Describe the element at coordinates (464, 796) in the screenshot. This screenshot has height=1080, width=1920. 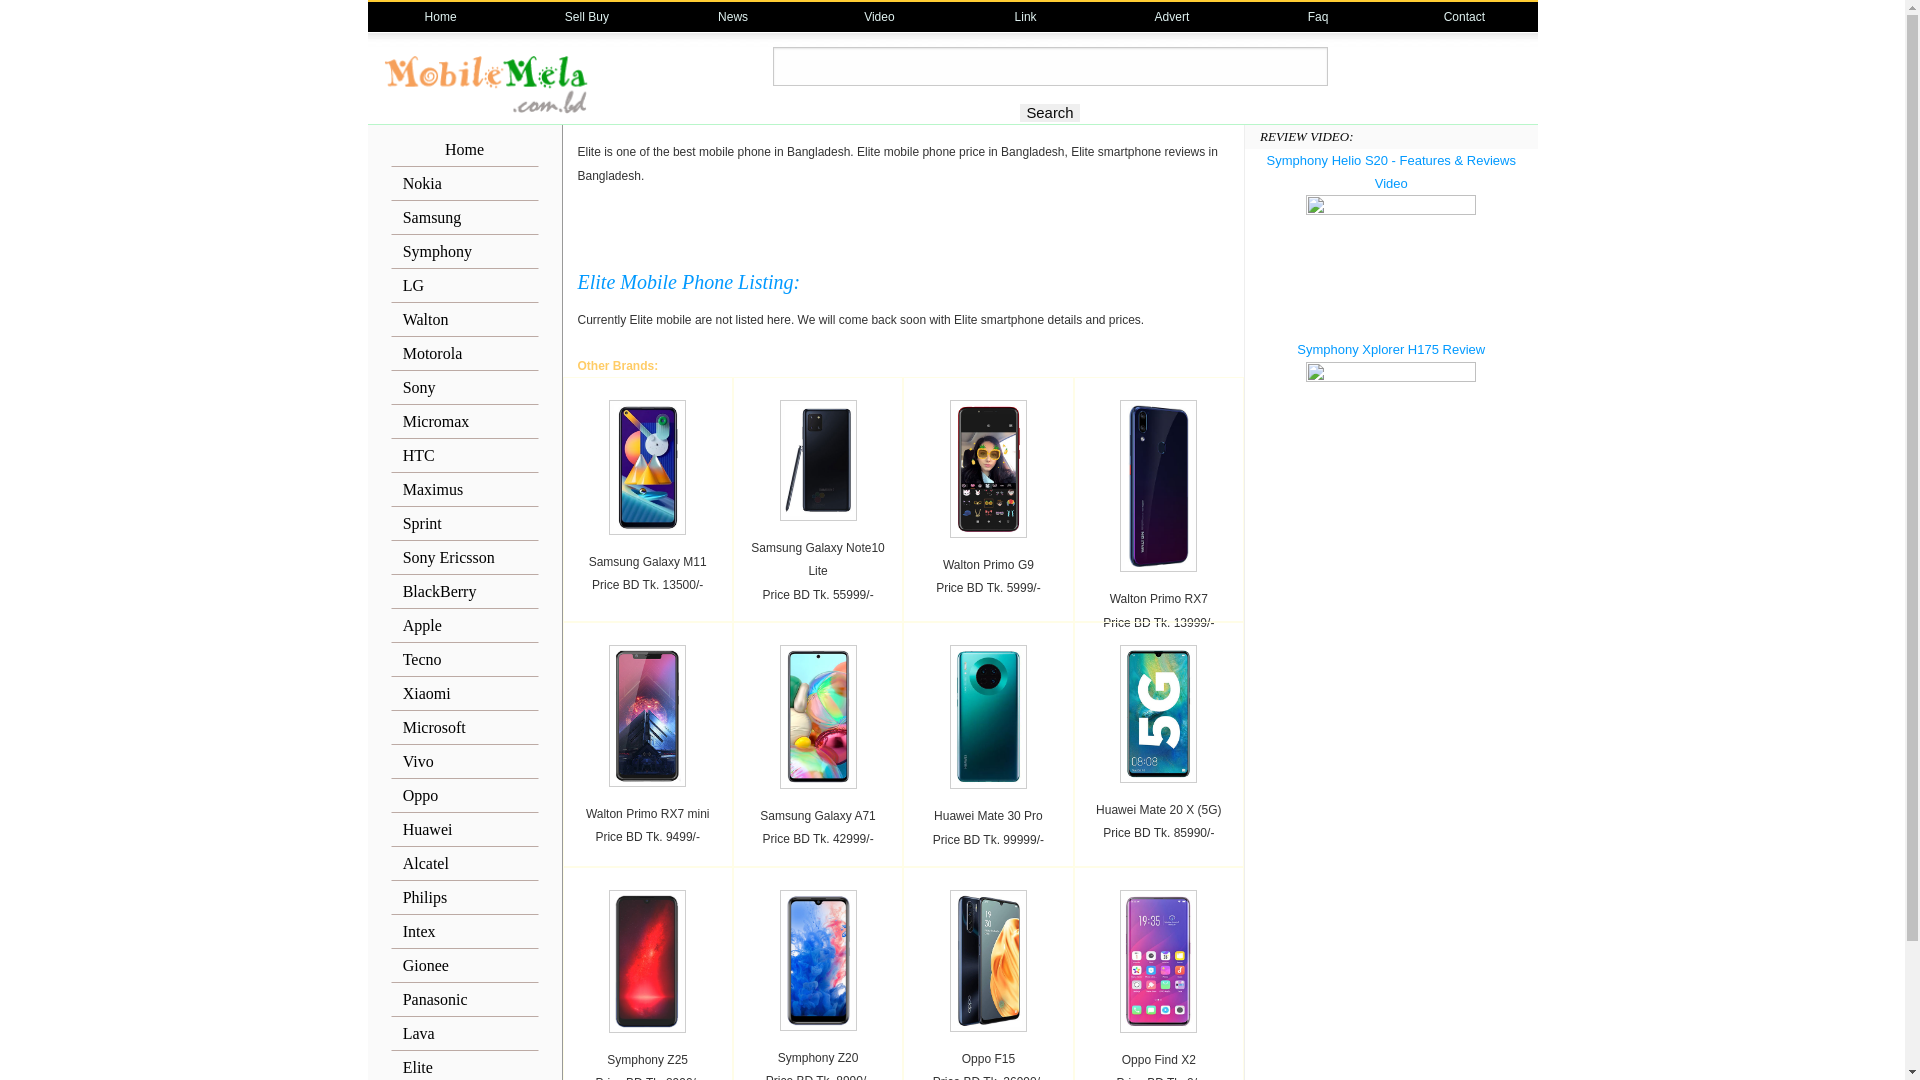
I see `Oppo` at that location.